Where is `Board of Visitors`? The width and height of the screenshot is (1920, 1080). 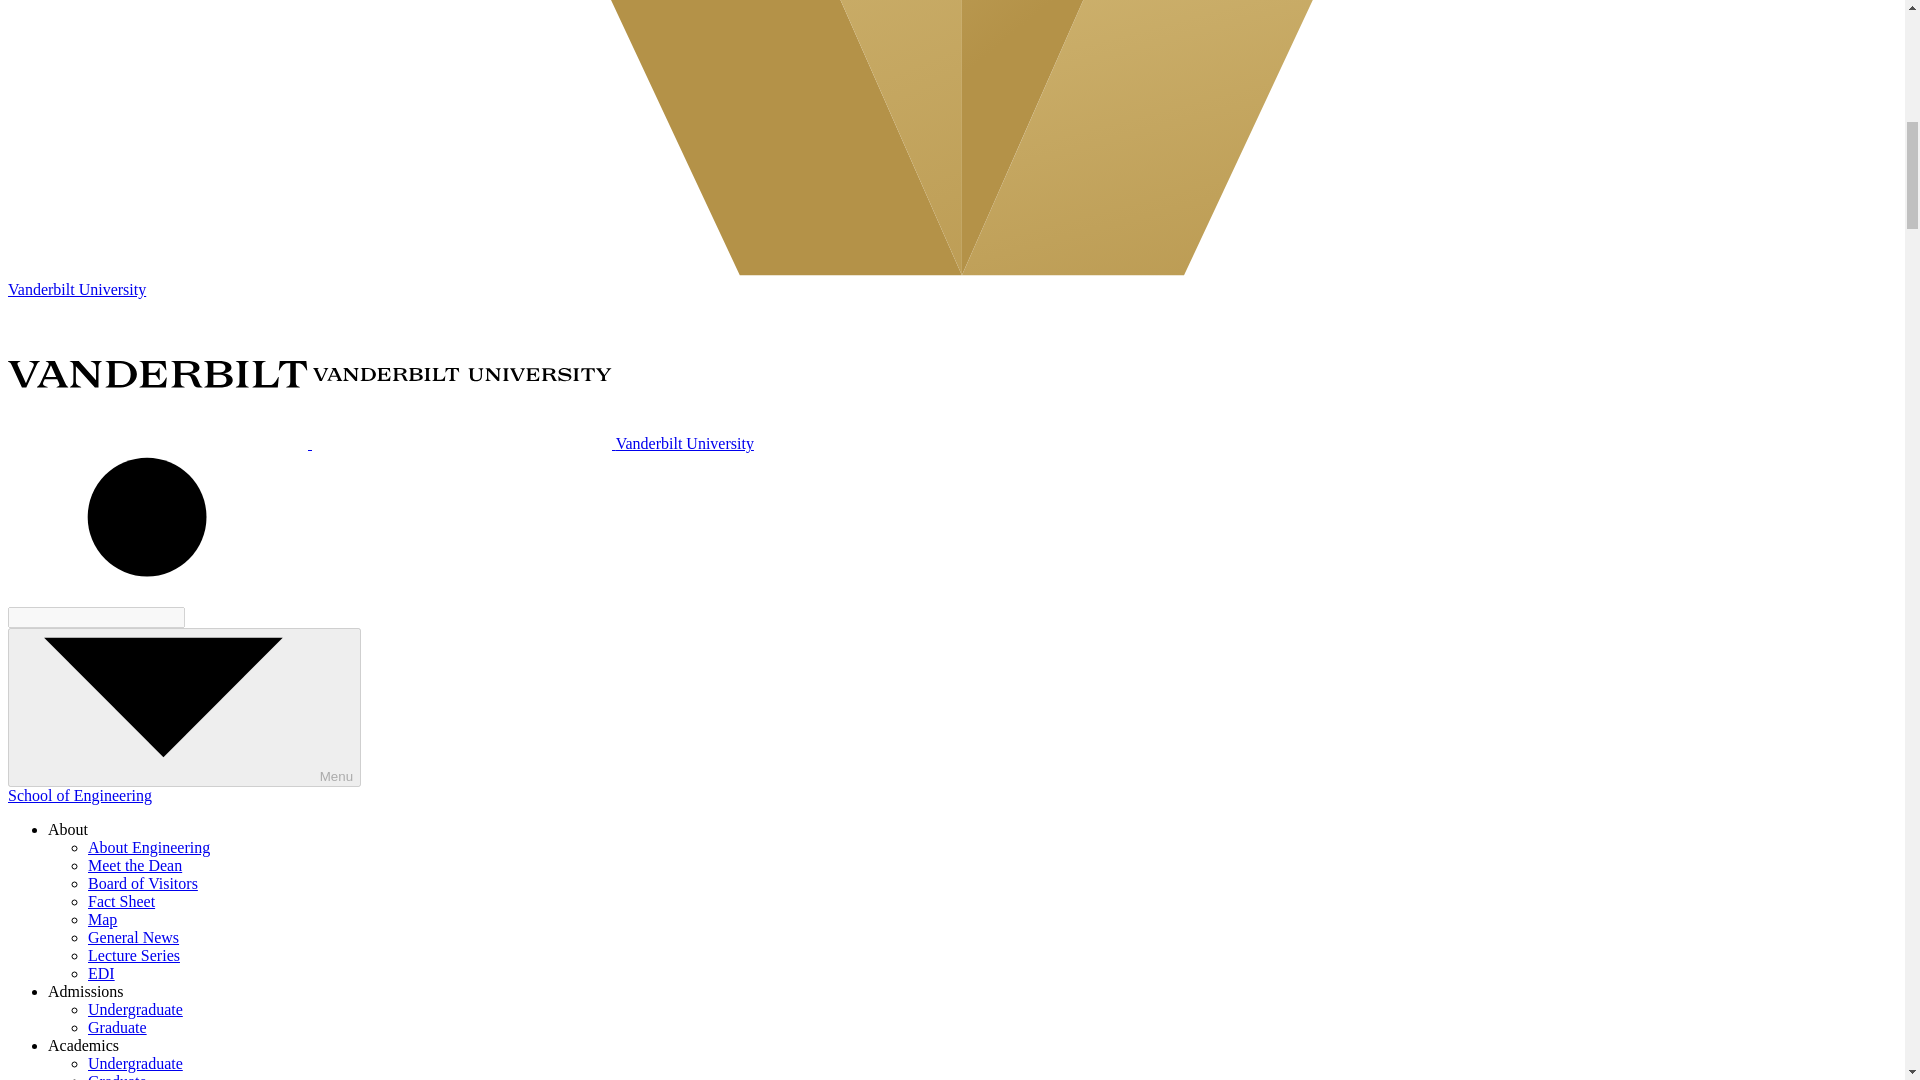
Board of Visitors is located at coordinates (142, 883).